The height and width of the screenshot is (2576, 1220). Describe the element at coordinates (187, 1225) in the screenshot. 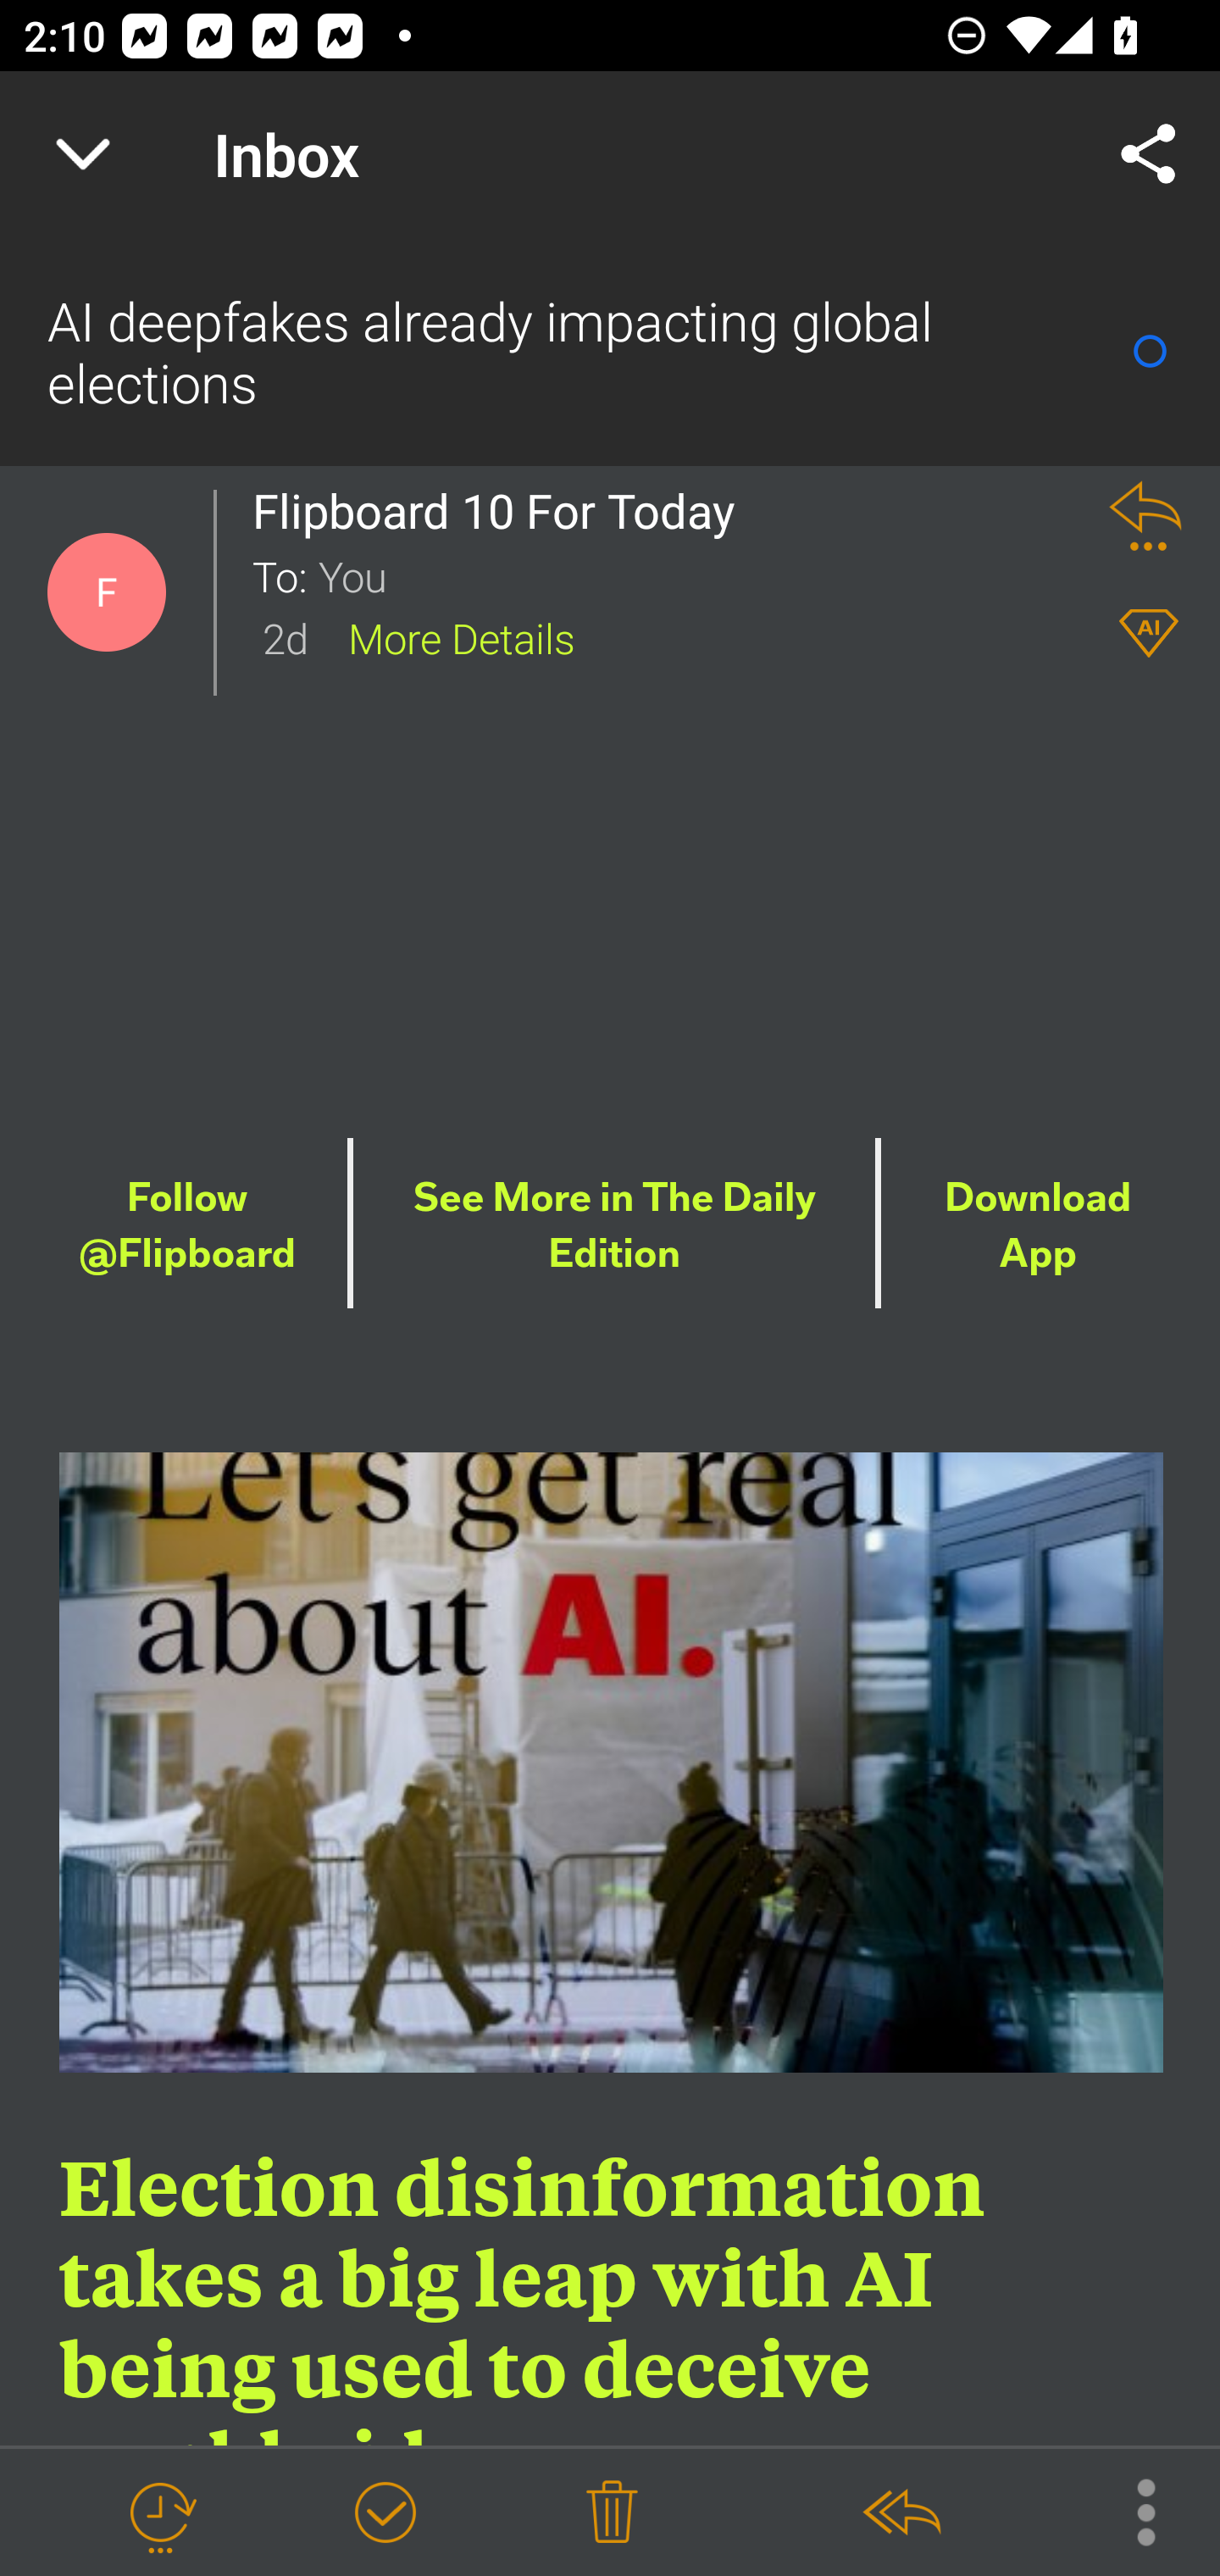

I see `Follow @Flipboard Follow  @Flipboard` at that location.